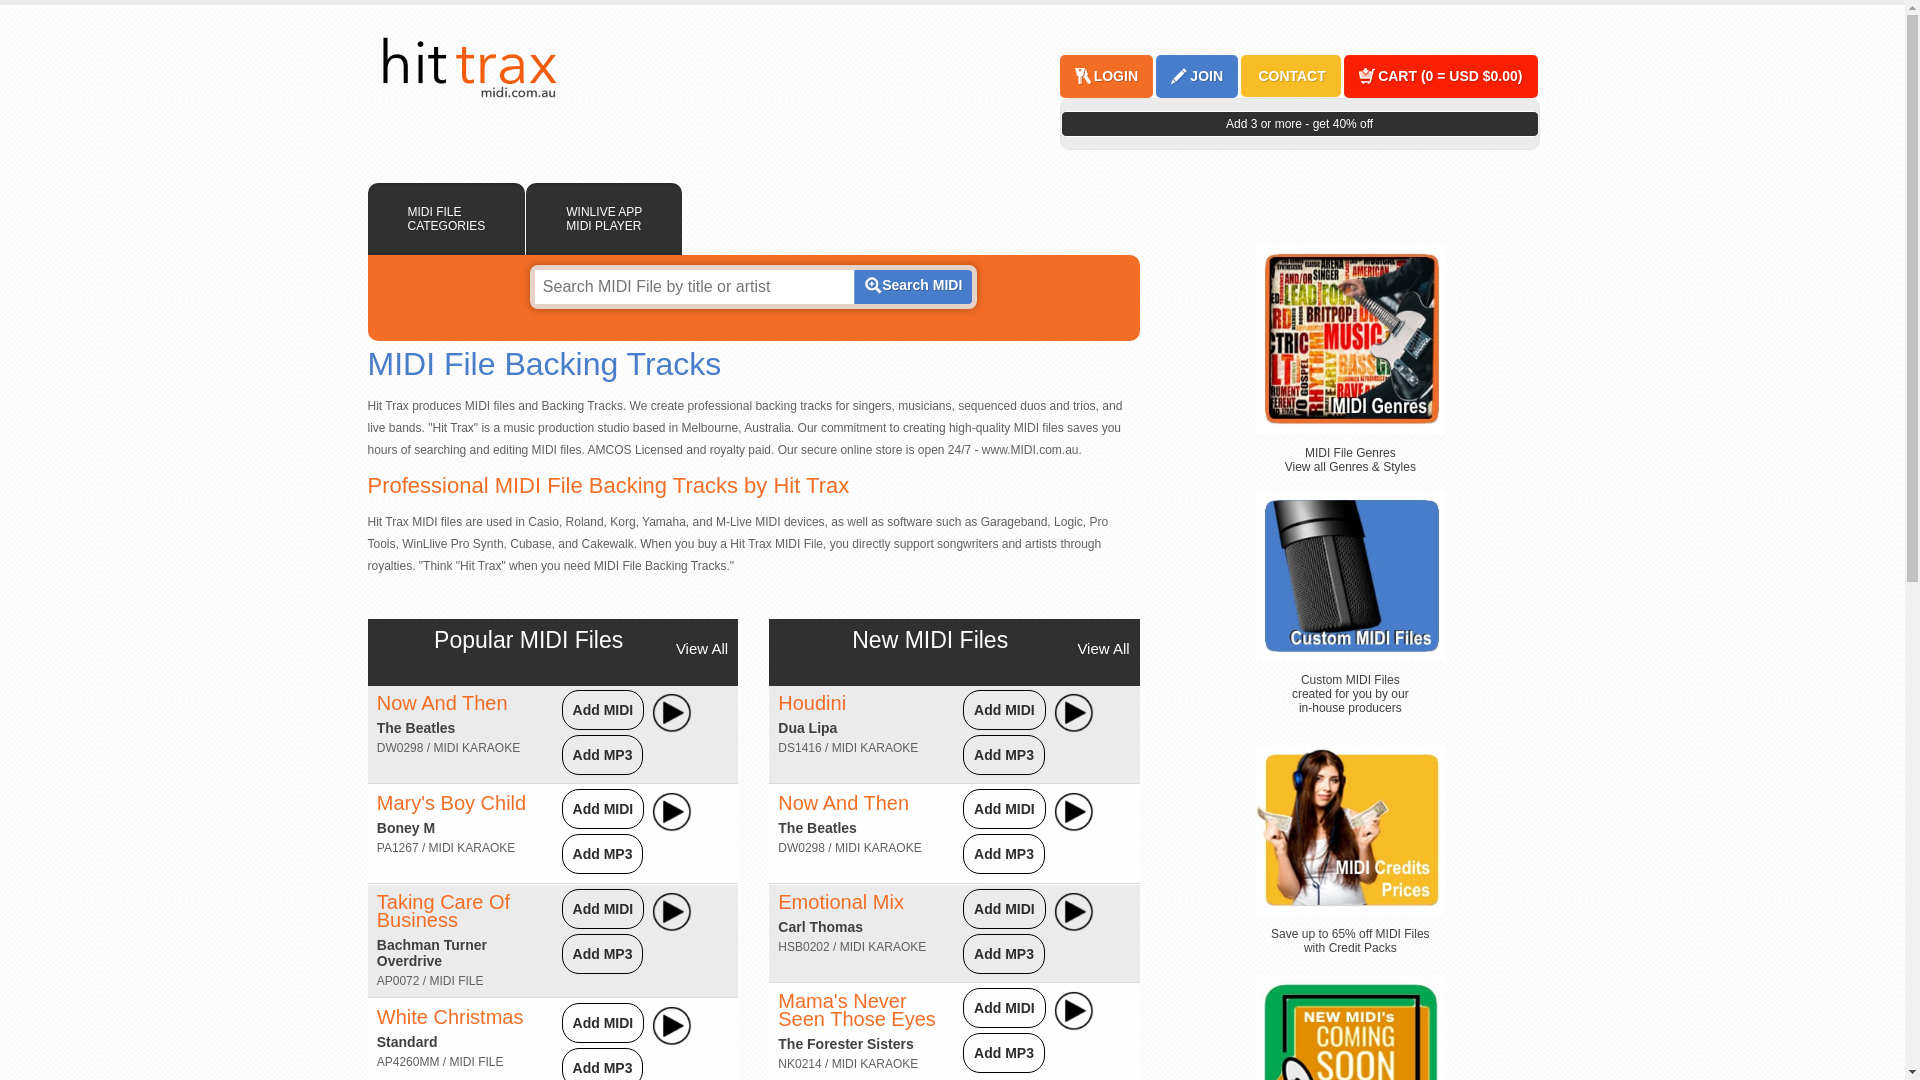  What do you see at coordinates (818, 828) in the screenshot?
I see `The Beatles` at bounding box center [818, 828].